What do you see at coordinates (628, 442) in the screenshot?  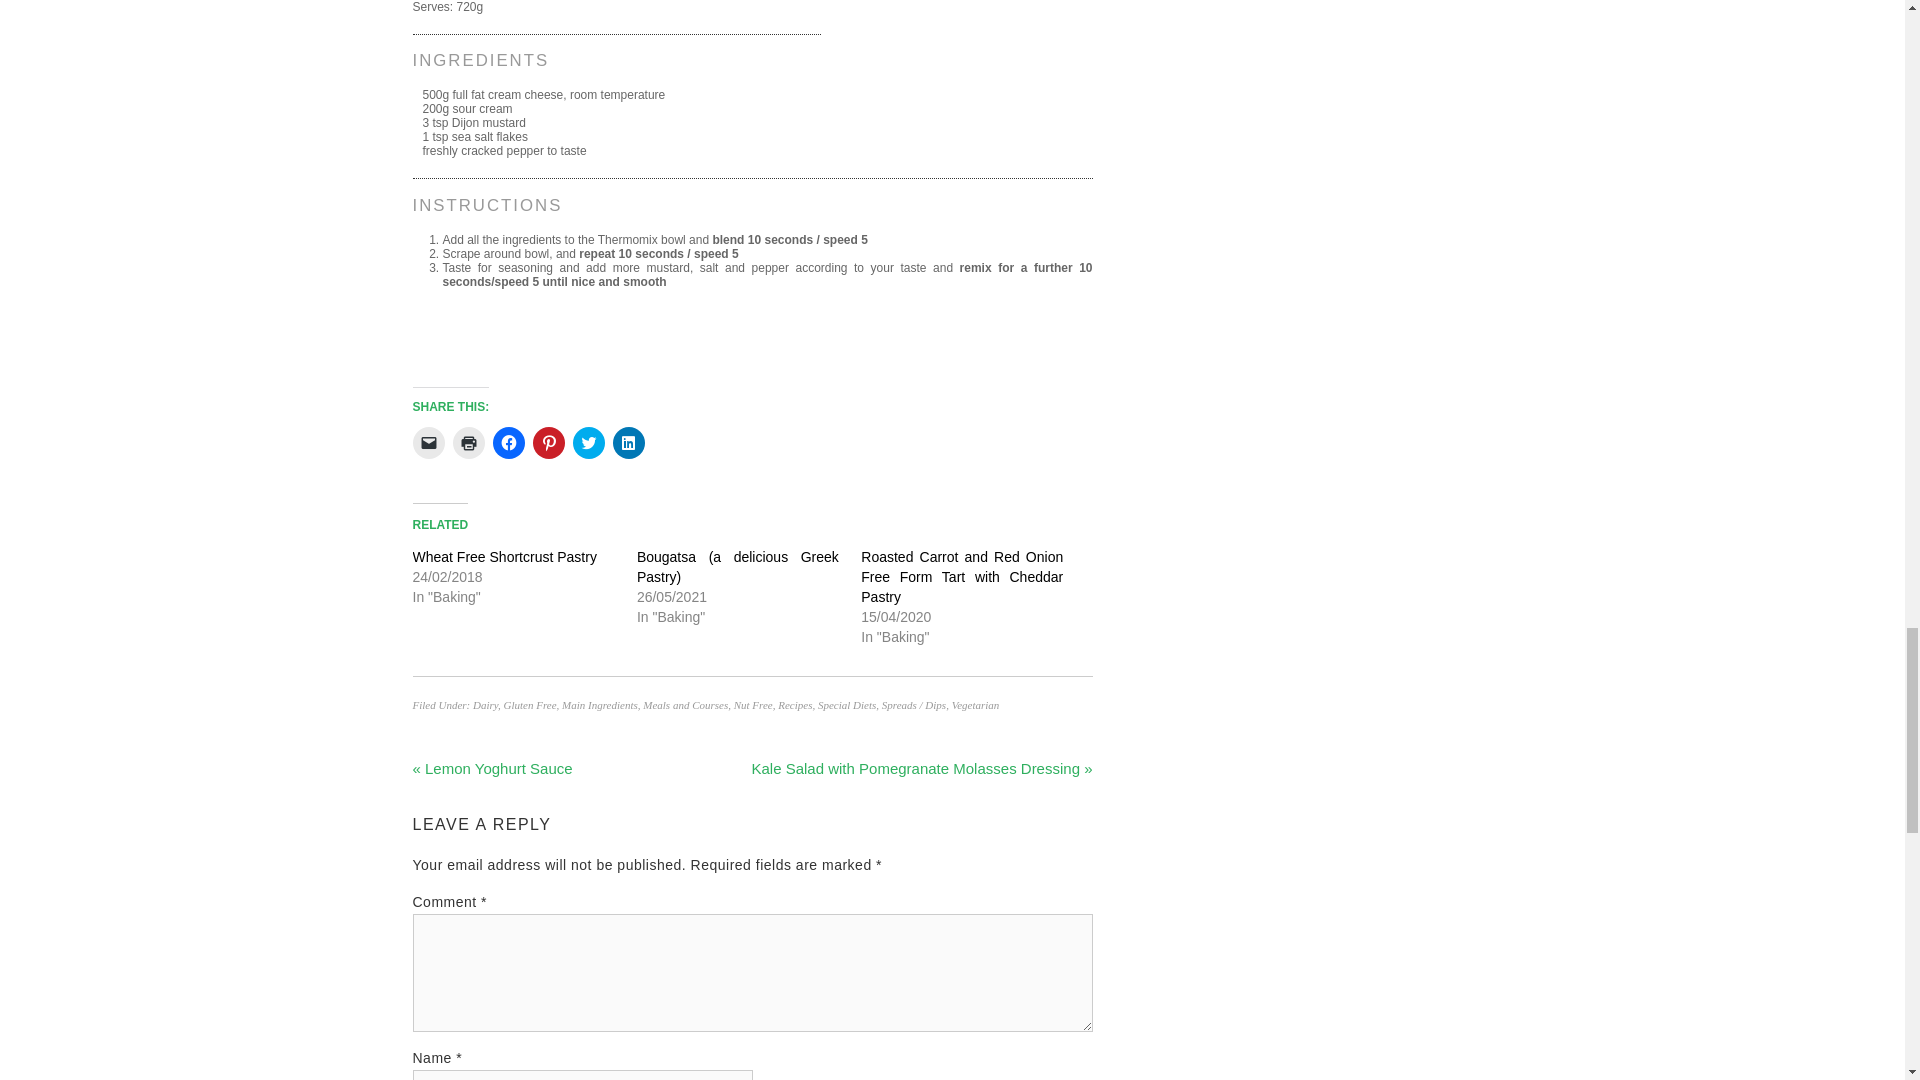 I see `Click to share on LinkedIn` at bounding box center [628, 442].